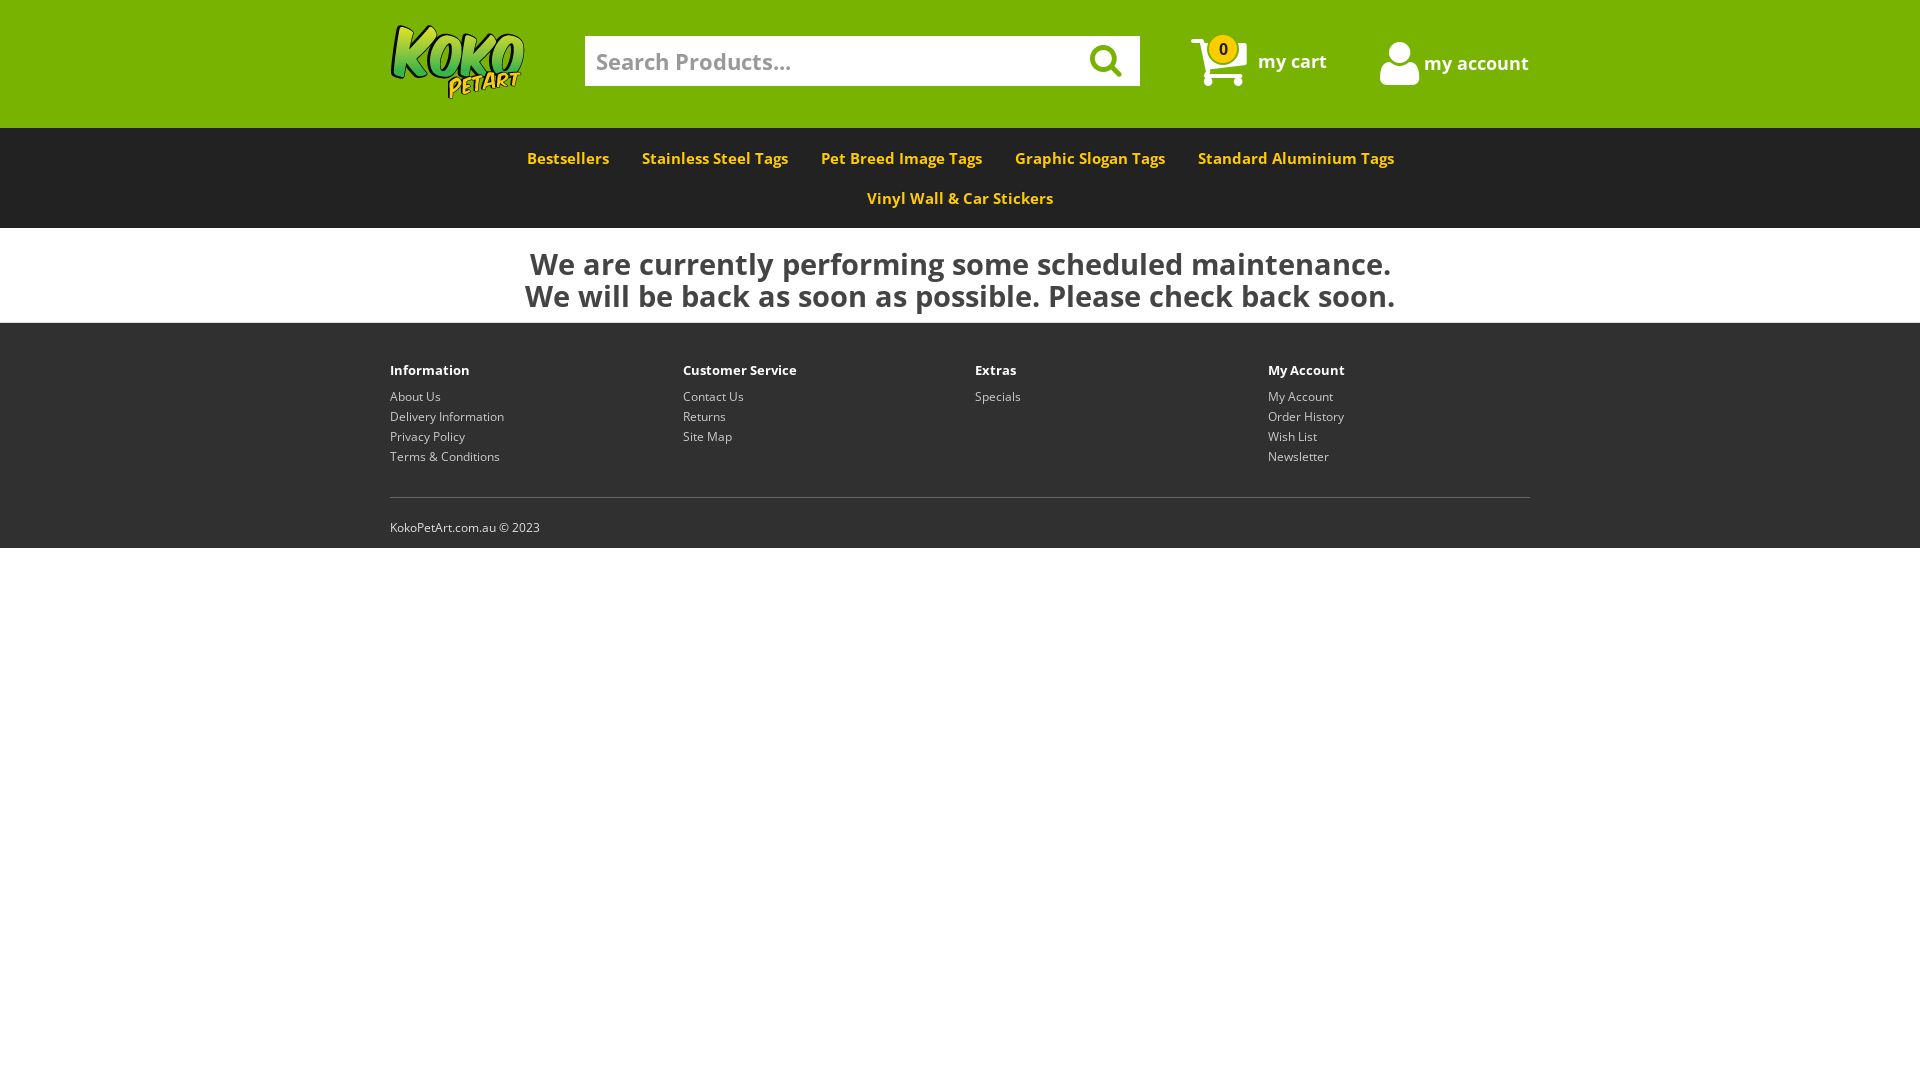  Describe the element at coordinates (706, 436) in the screenshot. I see `Site Map` at that location.